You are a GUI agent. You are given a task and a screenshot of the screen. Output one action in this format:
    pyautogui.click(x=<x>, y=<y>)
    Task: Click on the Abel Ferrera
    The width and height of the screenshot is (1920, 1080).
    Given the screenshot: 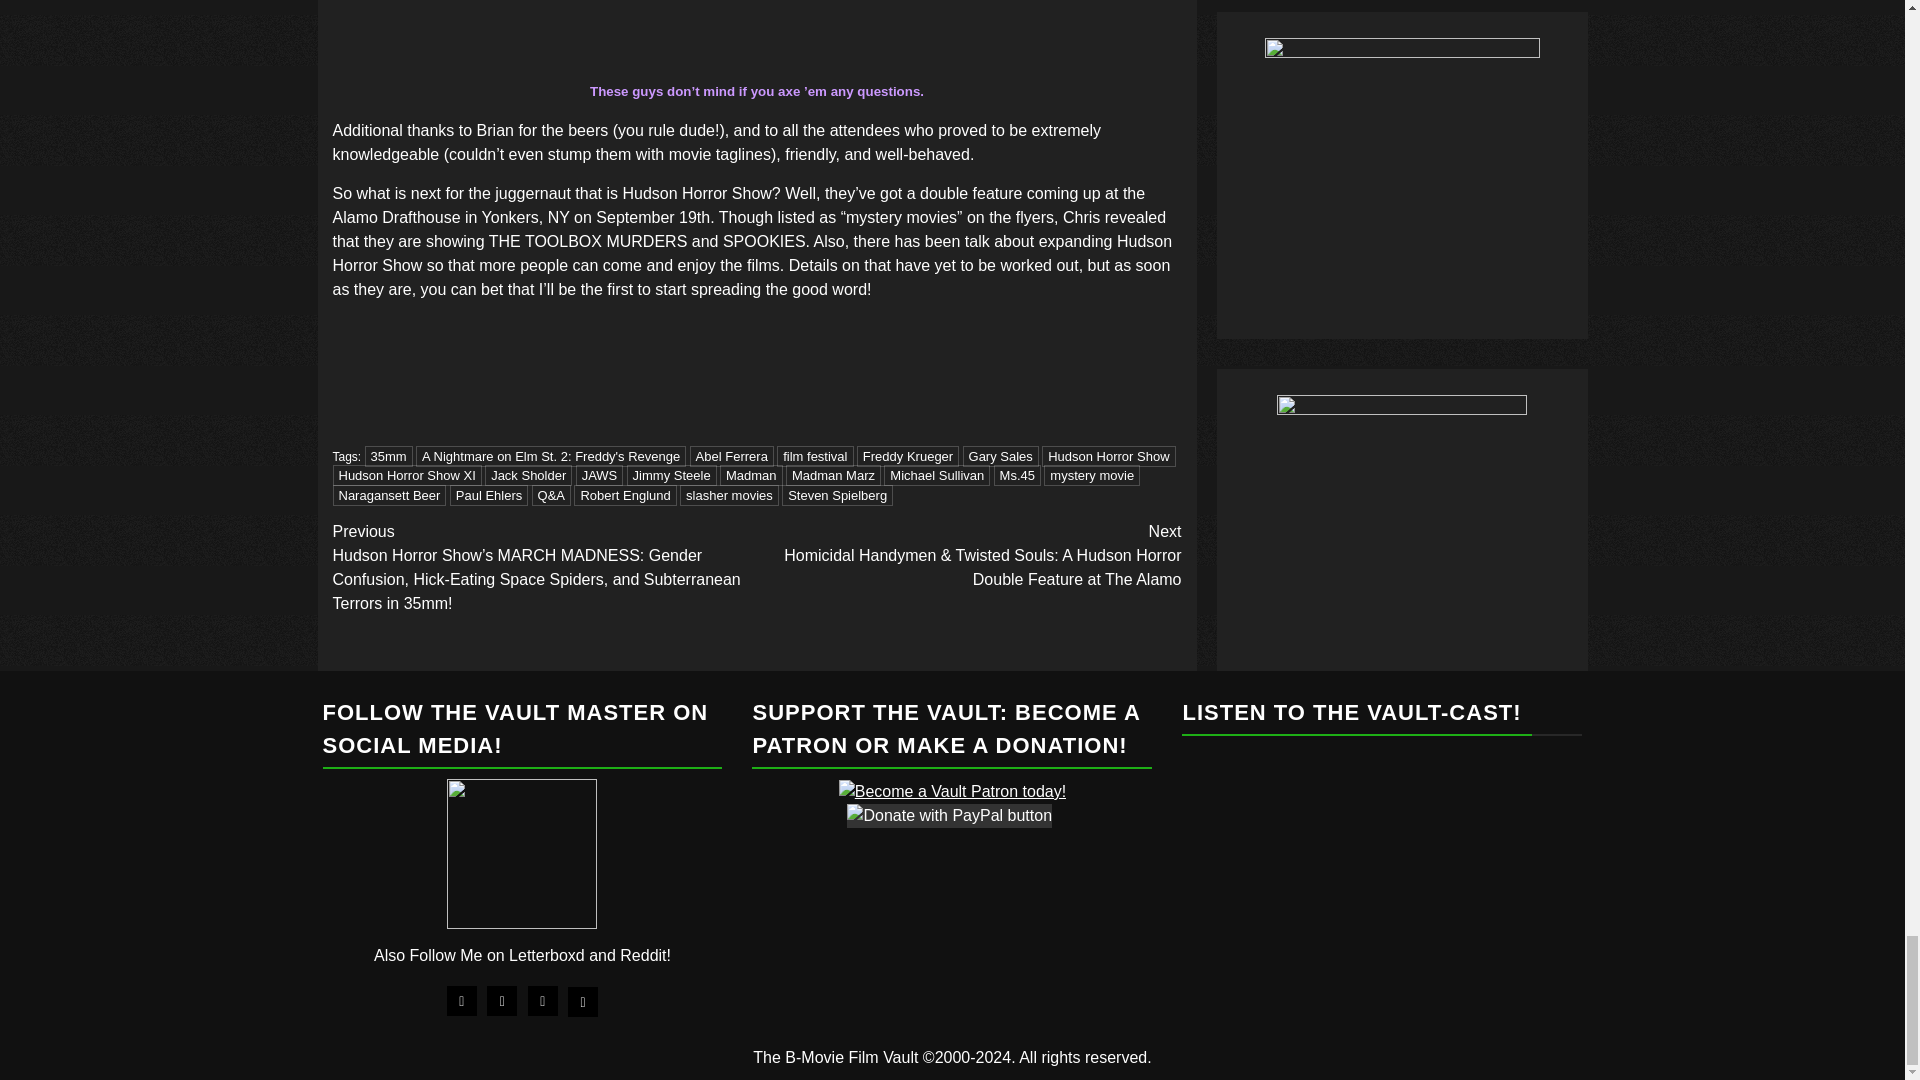 What is the action you would take?
    pyautogui.click(x=731, y=456)
    